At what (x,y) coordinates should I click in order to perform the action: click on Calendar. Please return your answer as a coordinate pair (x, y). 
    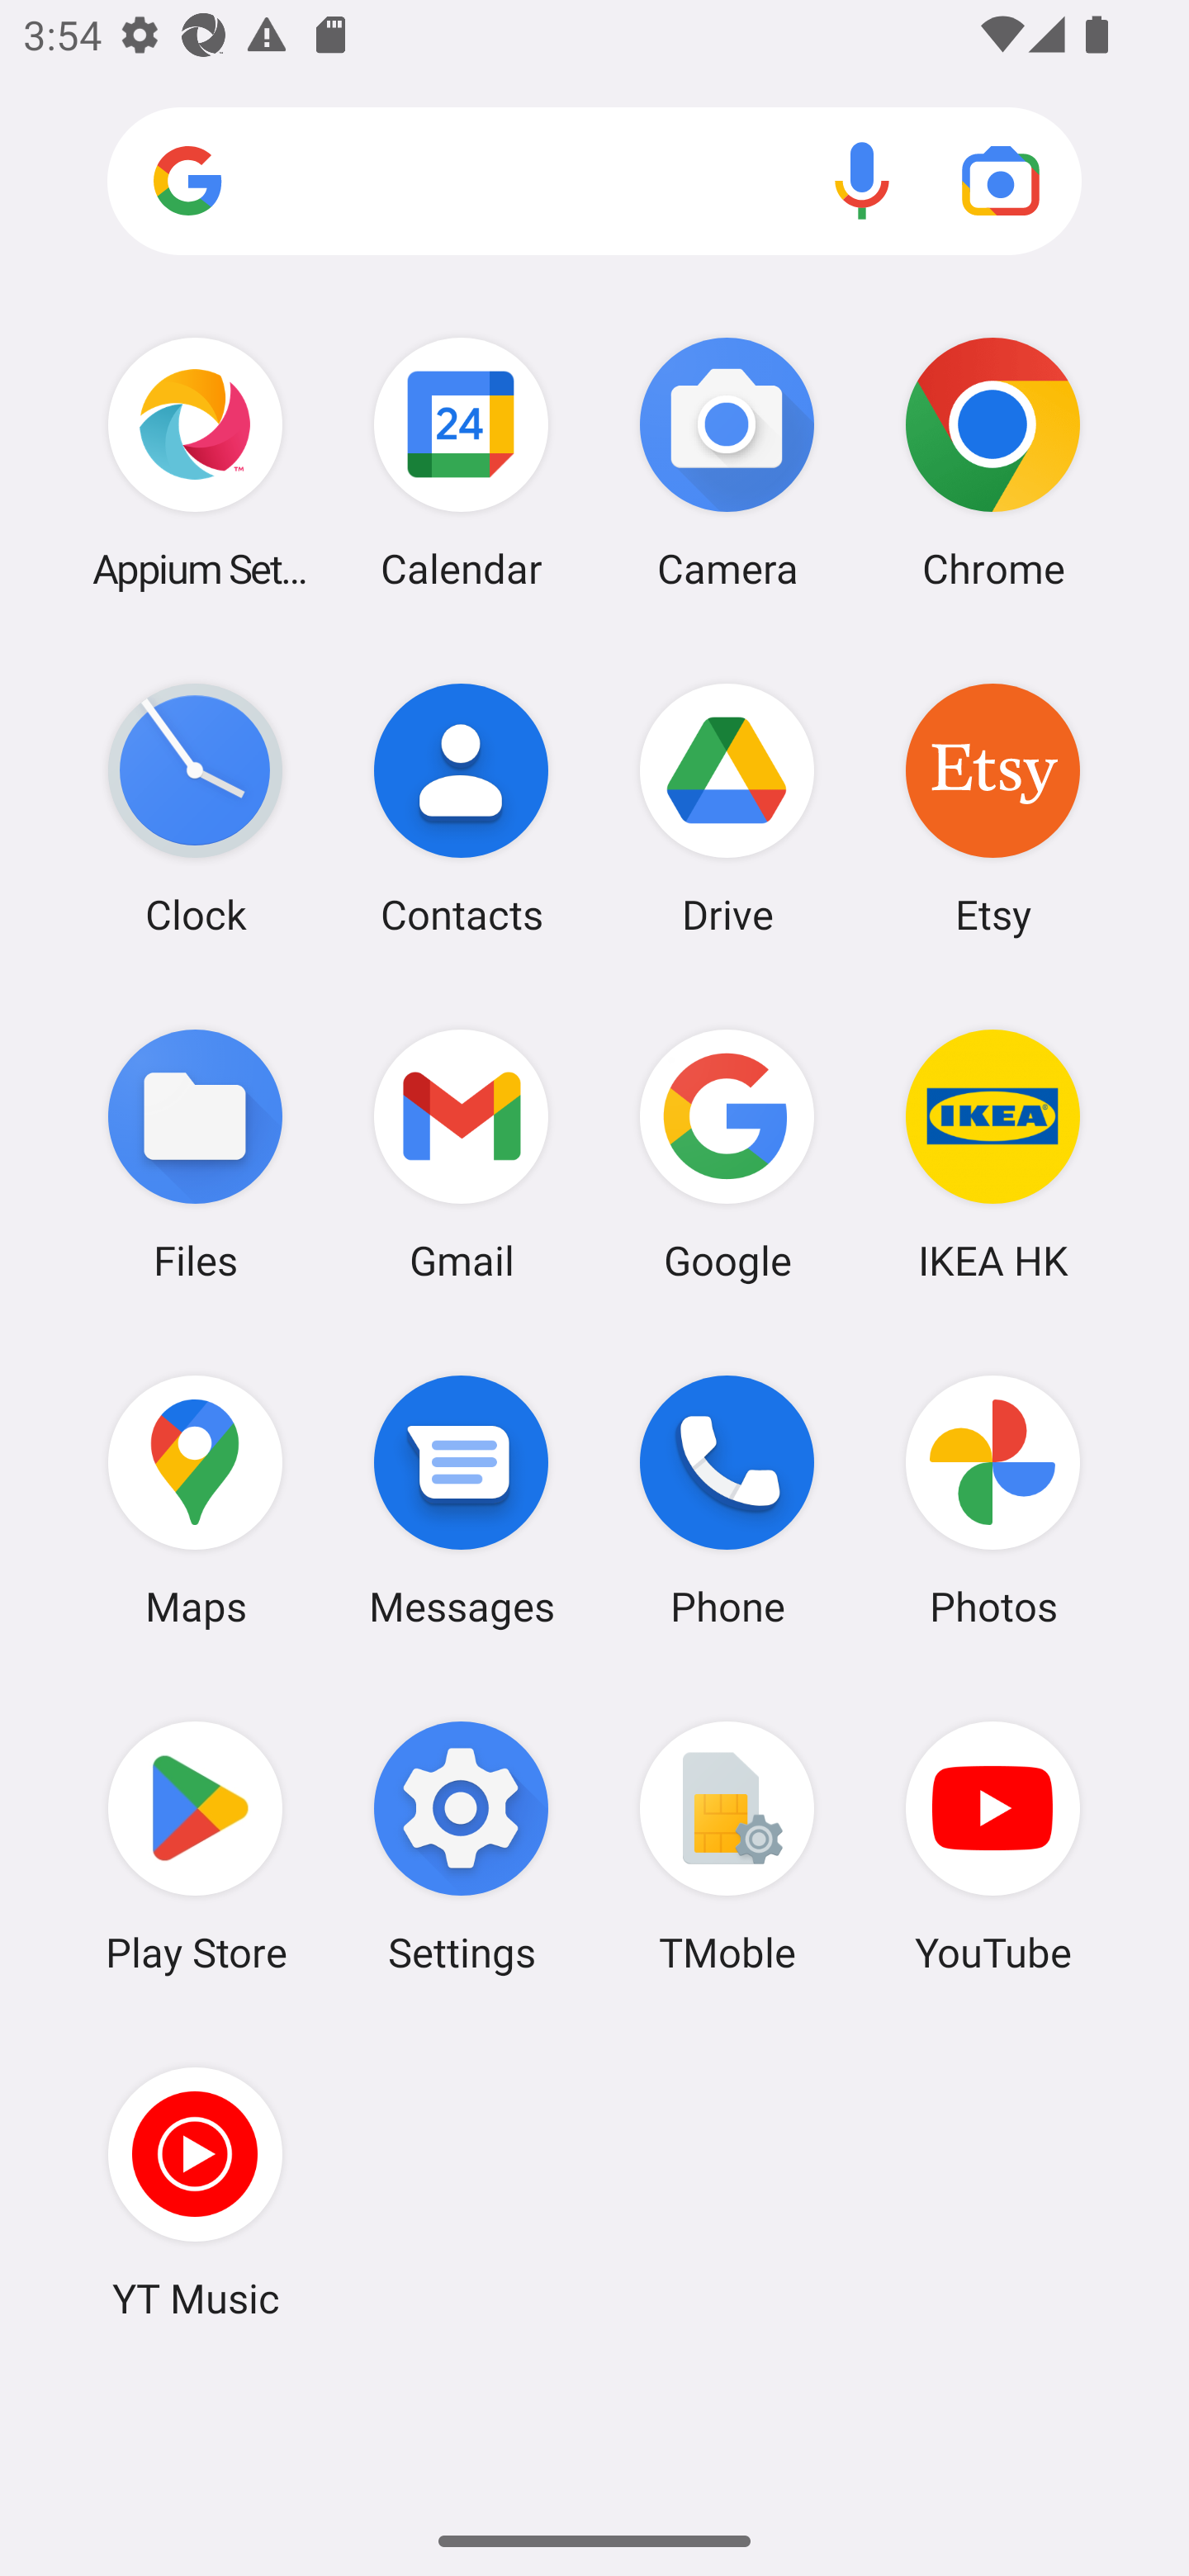
    Looking at the image, I should click on (461, 462).